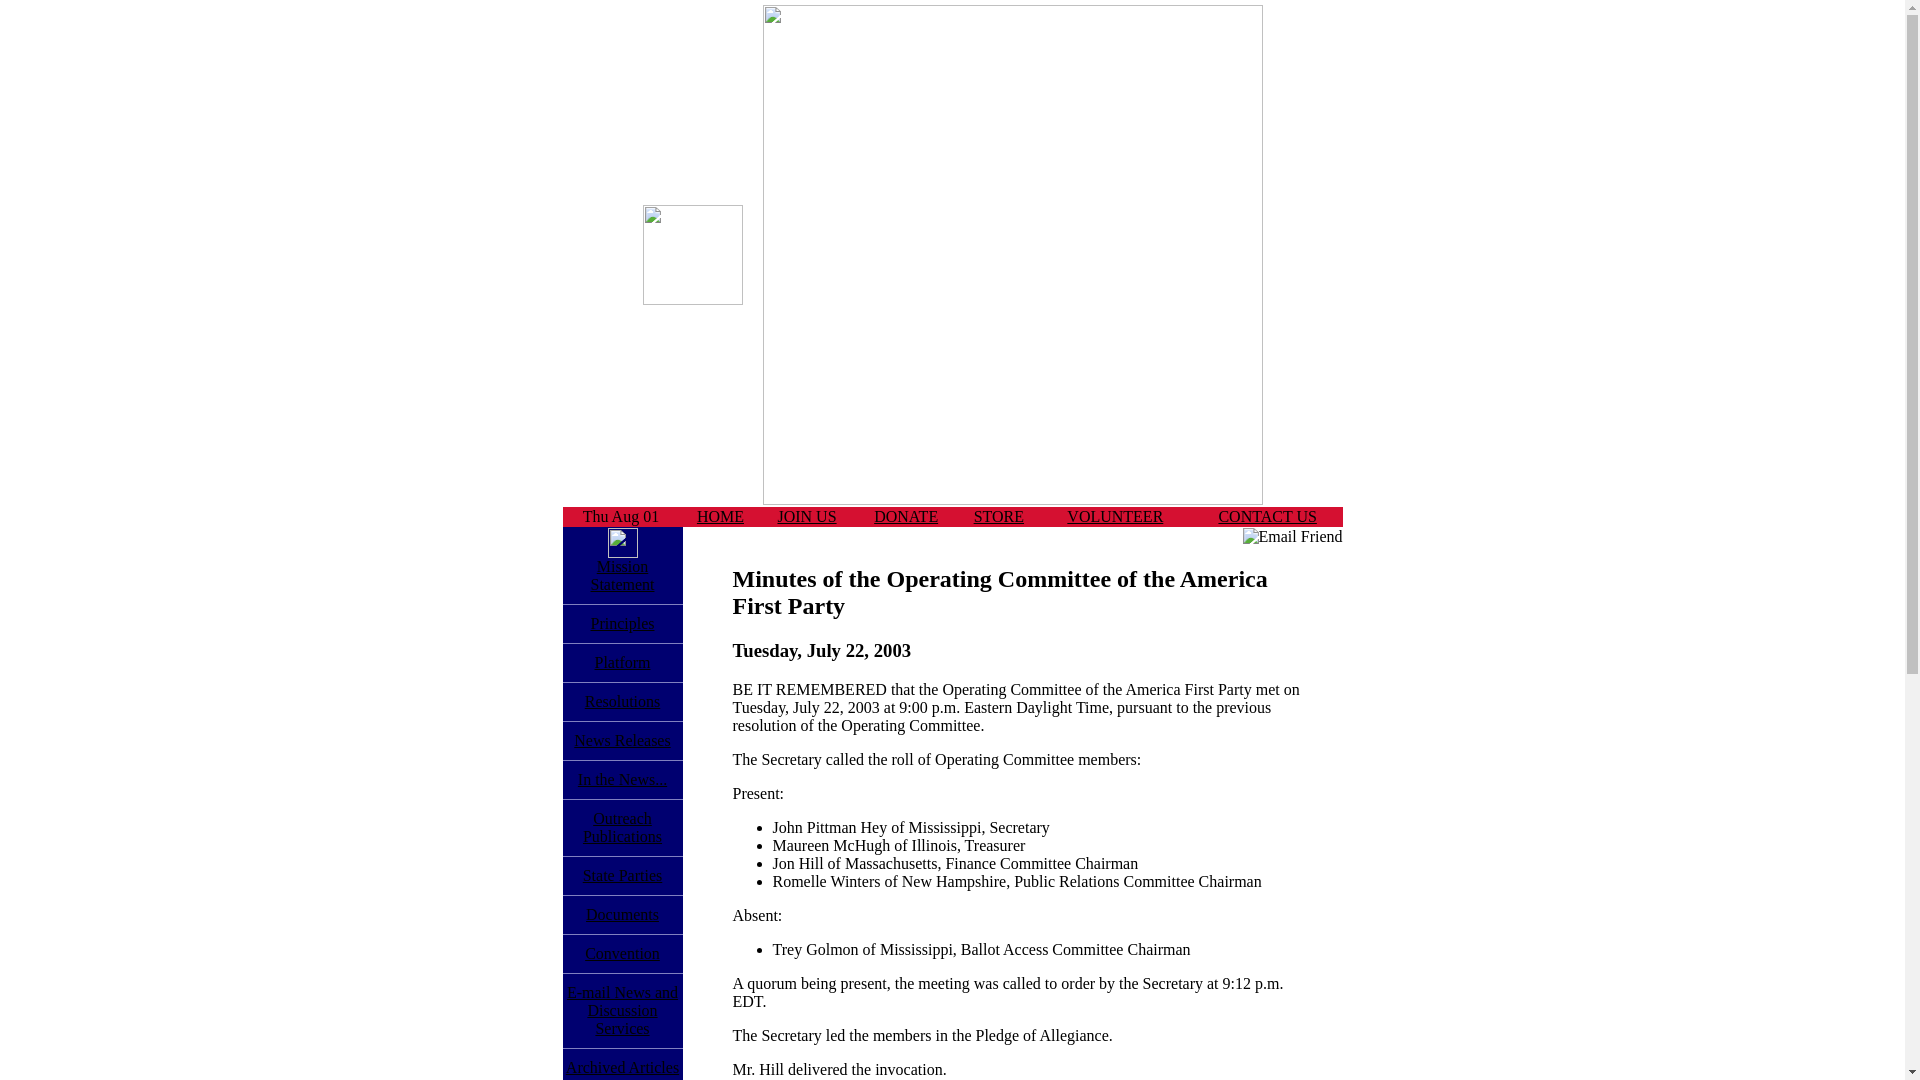 The image size is (1920, 1080). Describe the element at coordinates (806, 516) in the screenshot. I see `In the News...` at that location.